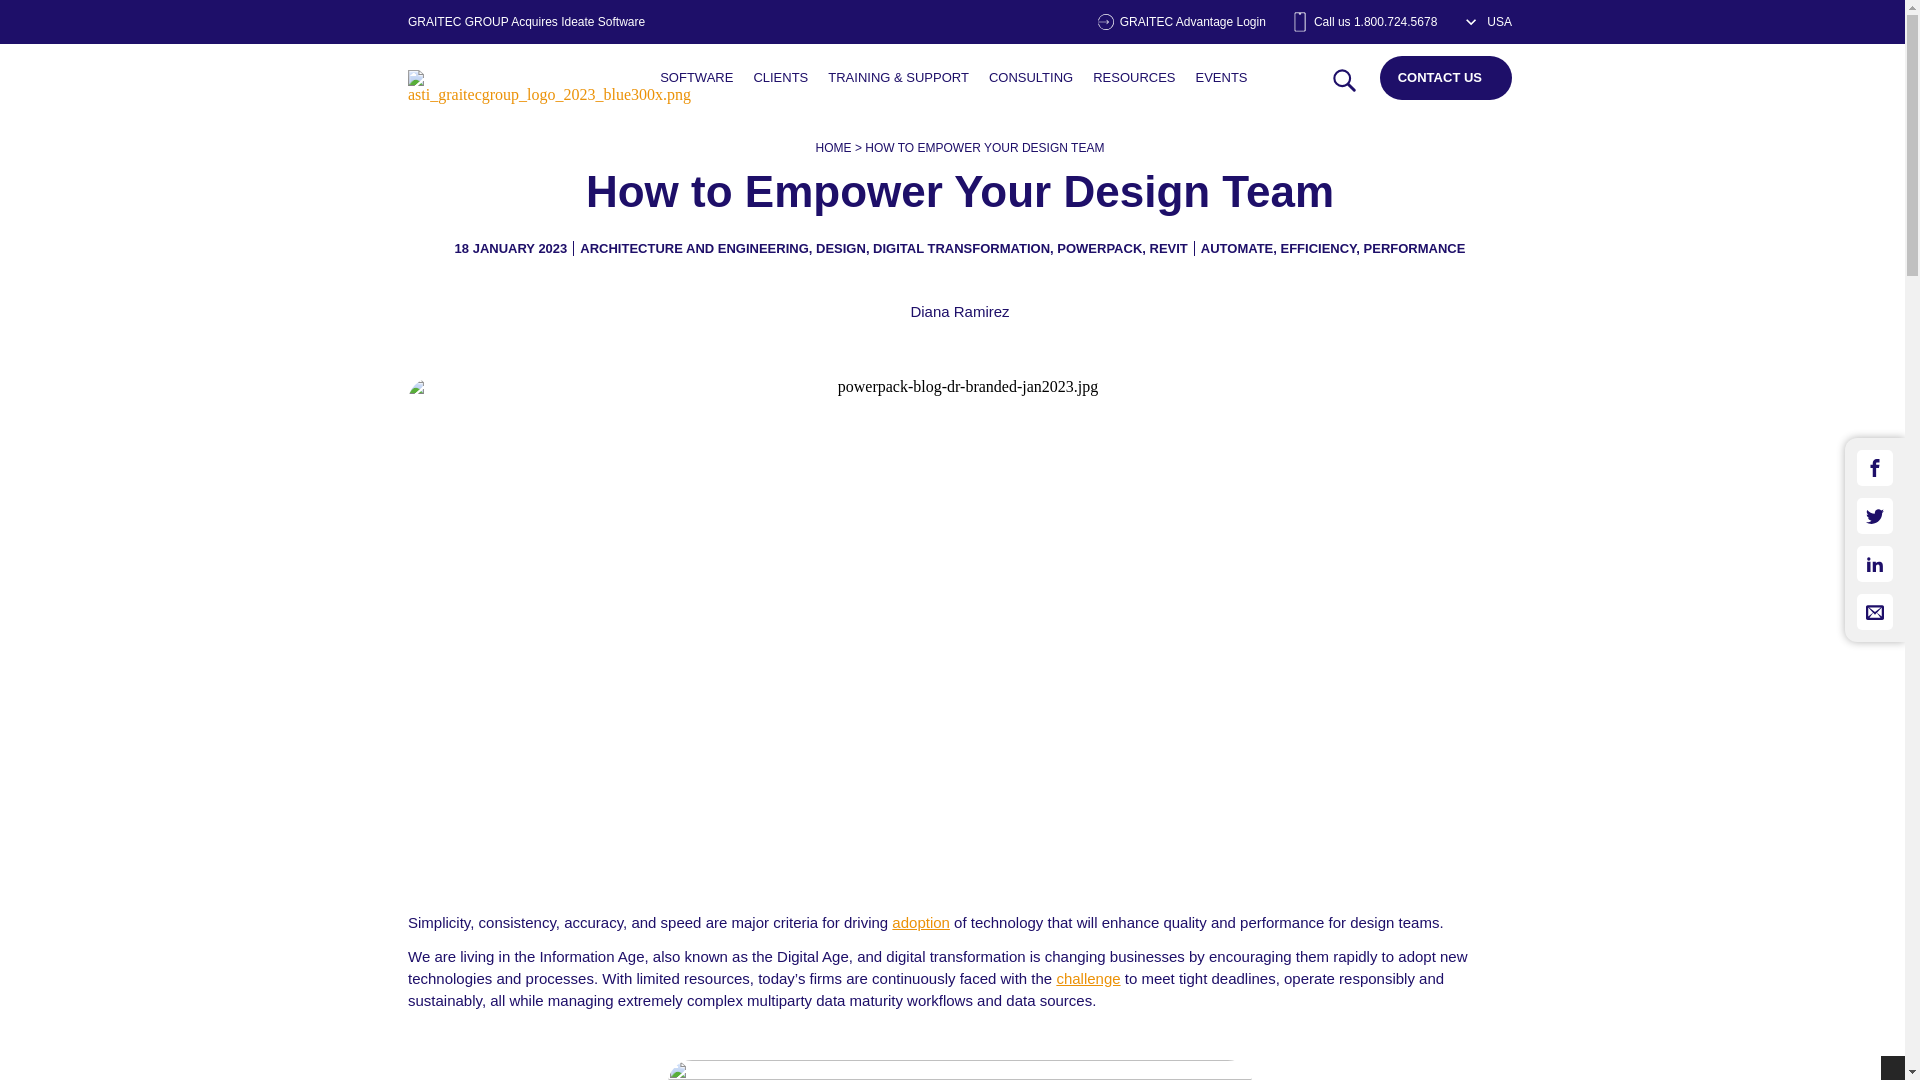 This screenshot has height=1080, width=1920. What do you see at coordinates (526, 22) in the screenshot?
I see `GRAITEC GROUP Acquires Ideate Software` at bounding box center [526, 22].